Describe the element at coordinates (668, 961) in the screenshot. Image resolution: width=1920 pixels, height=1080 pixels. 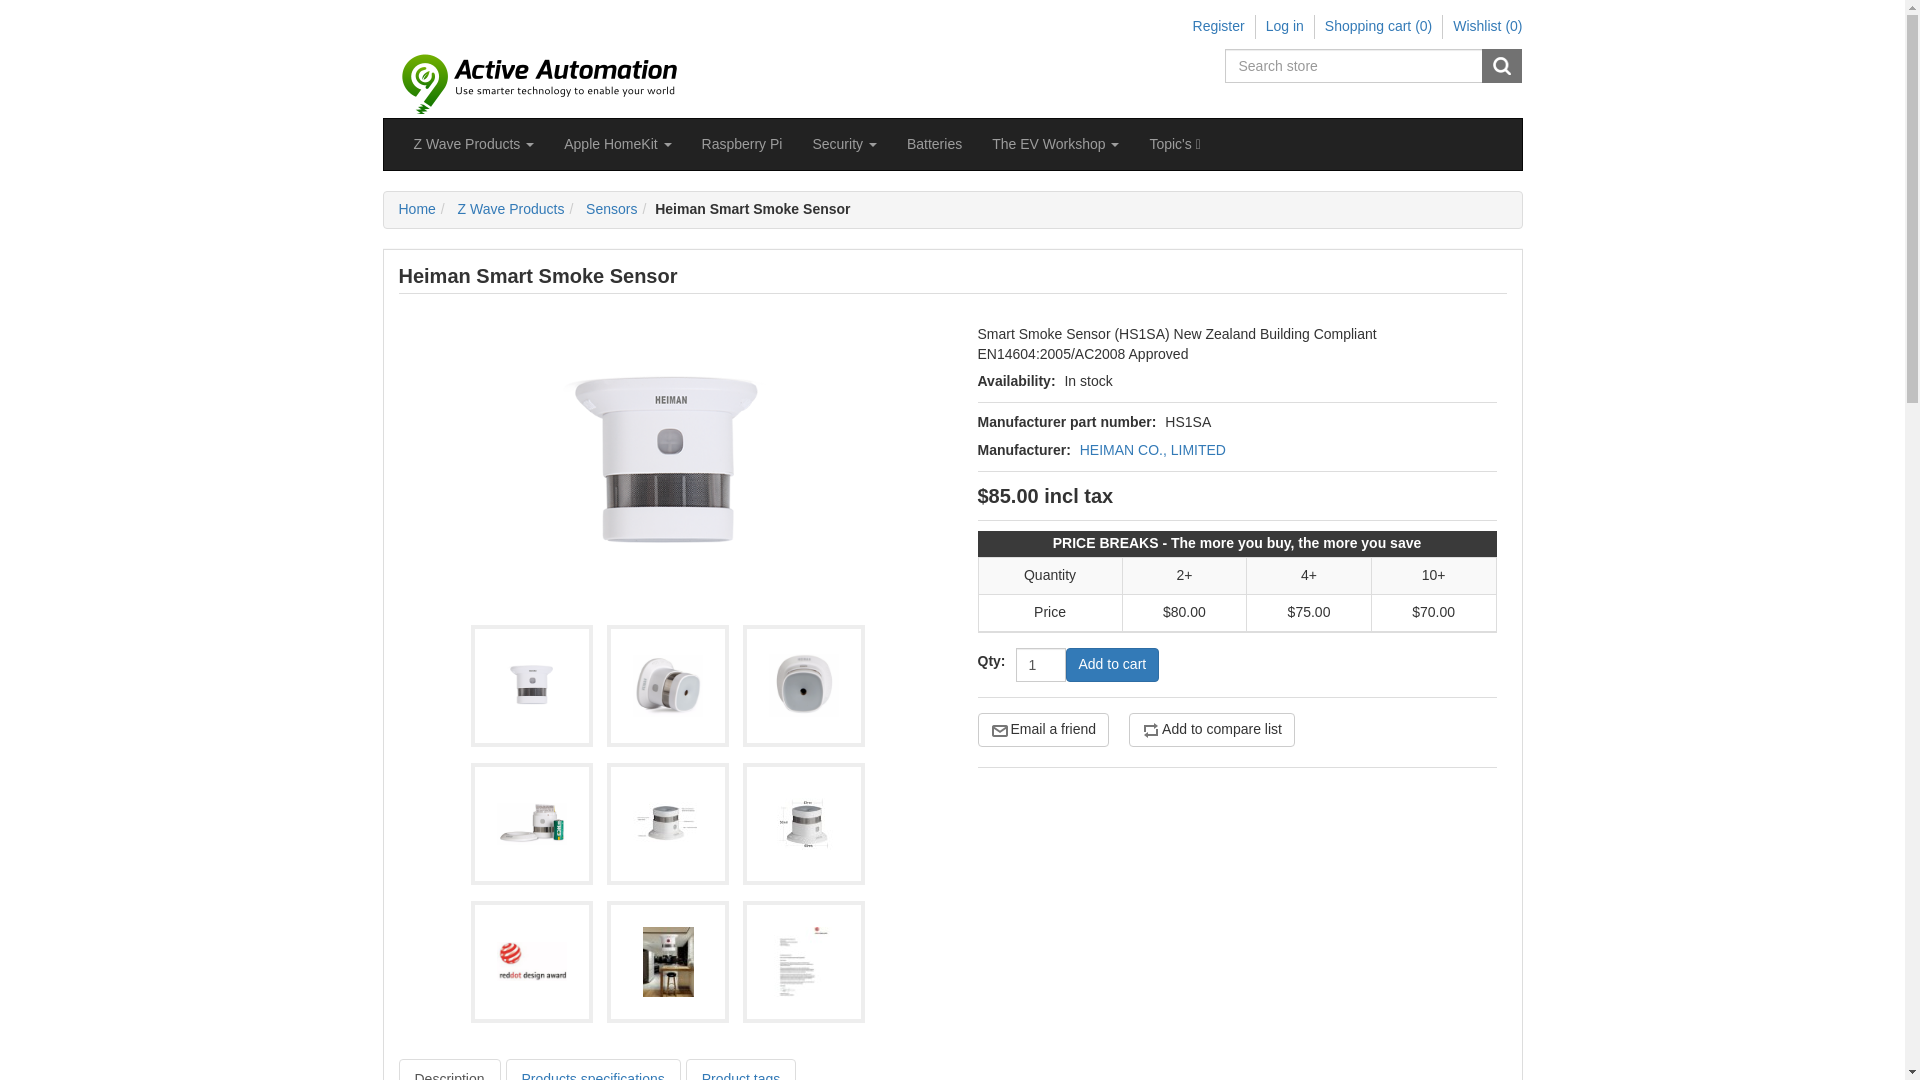
I see `Picture of Heiman Smart Smoke Sensor` at that location.